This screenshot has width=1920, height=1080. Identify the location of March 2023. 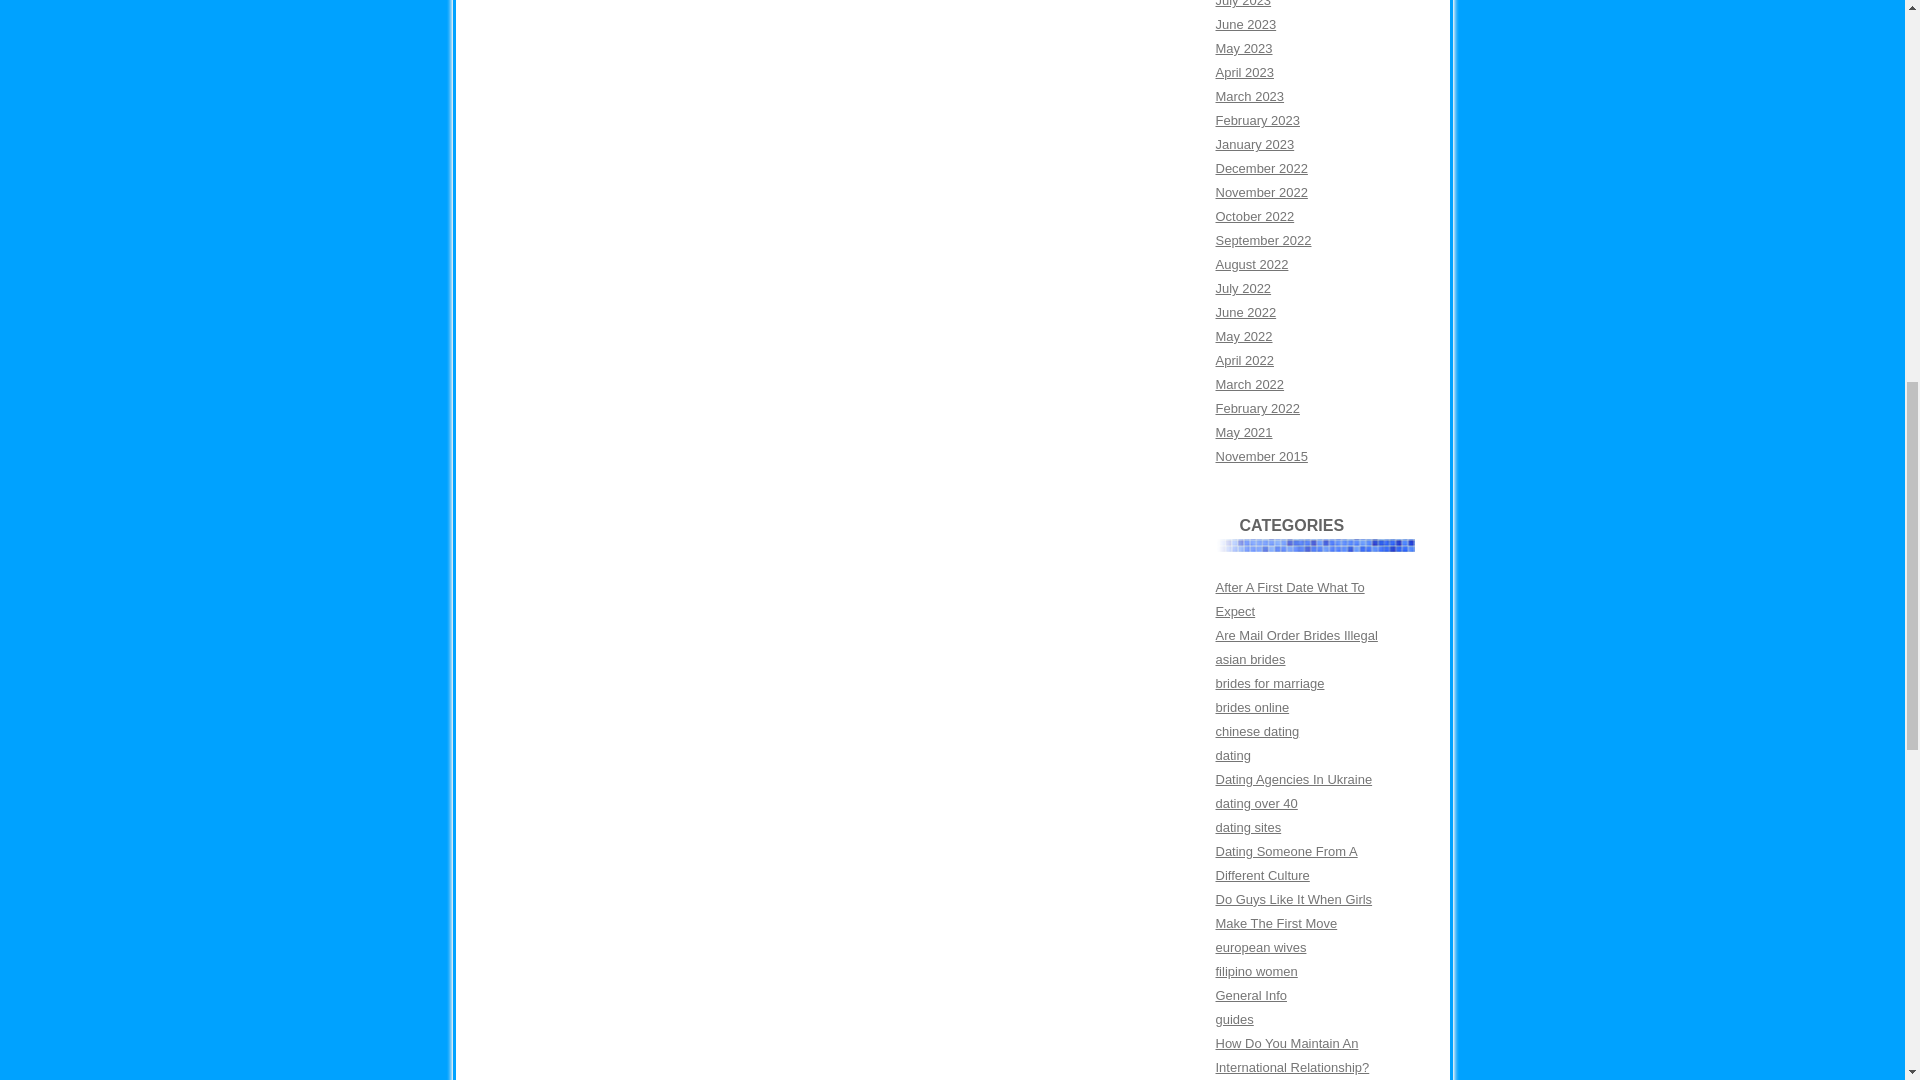
(1250, 96).